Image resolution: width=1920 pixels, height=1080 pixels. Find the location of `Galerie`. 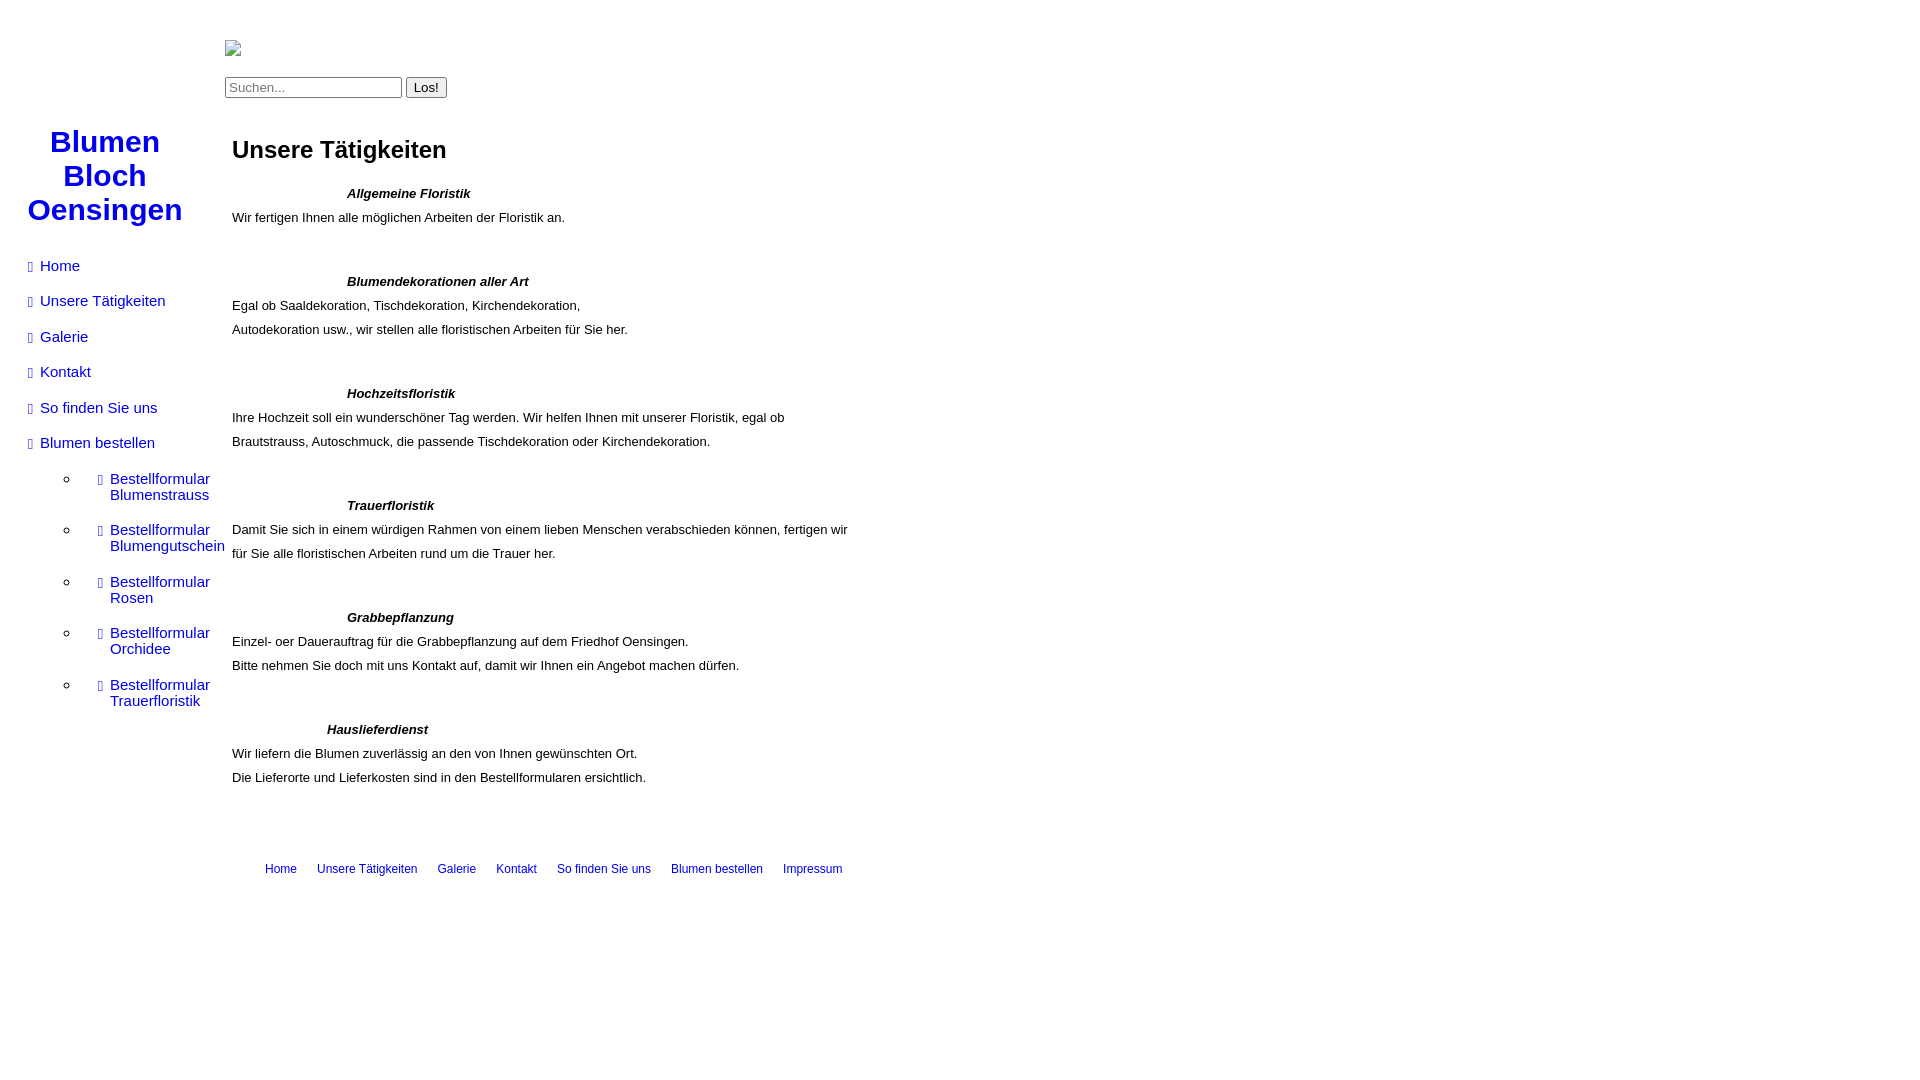

Galerie is located at coordinates (458, 869).